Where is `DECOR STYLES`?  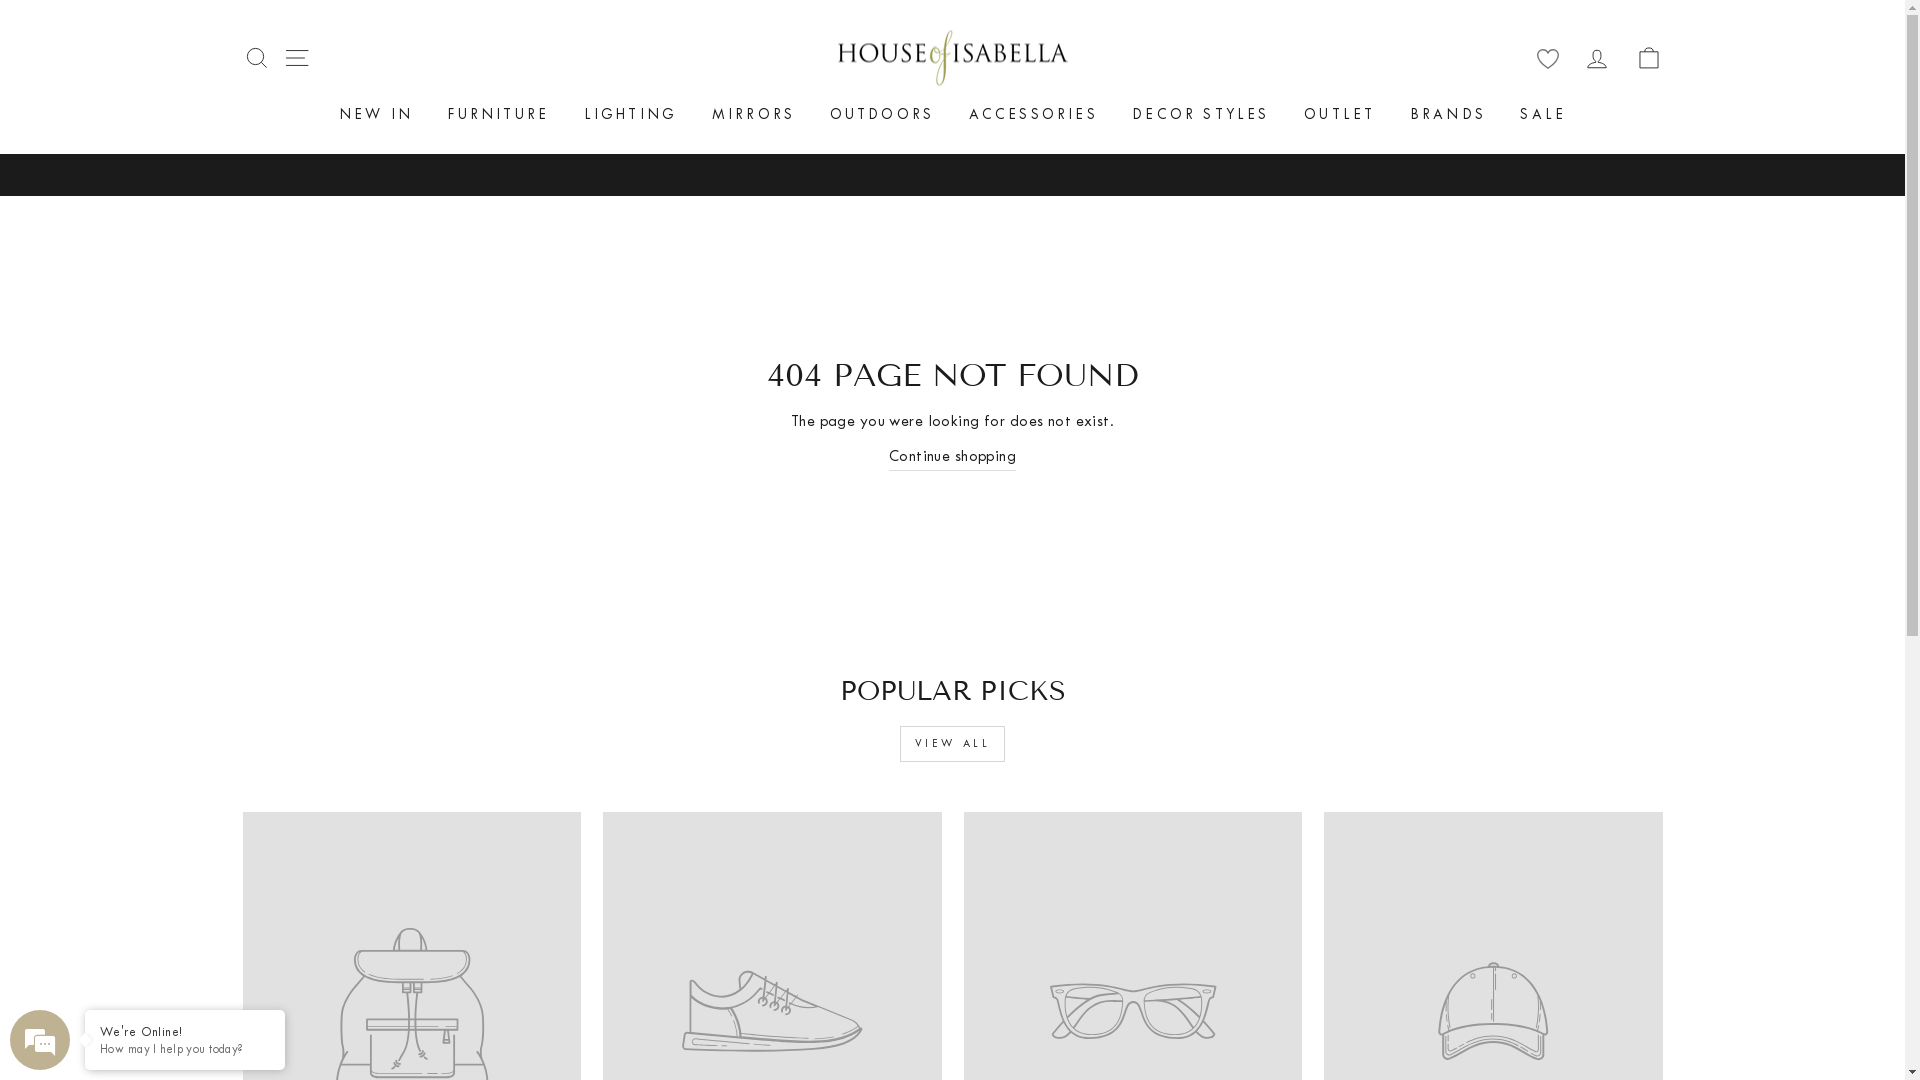
DECOR STYLES is located at coordinates (1200, 114).